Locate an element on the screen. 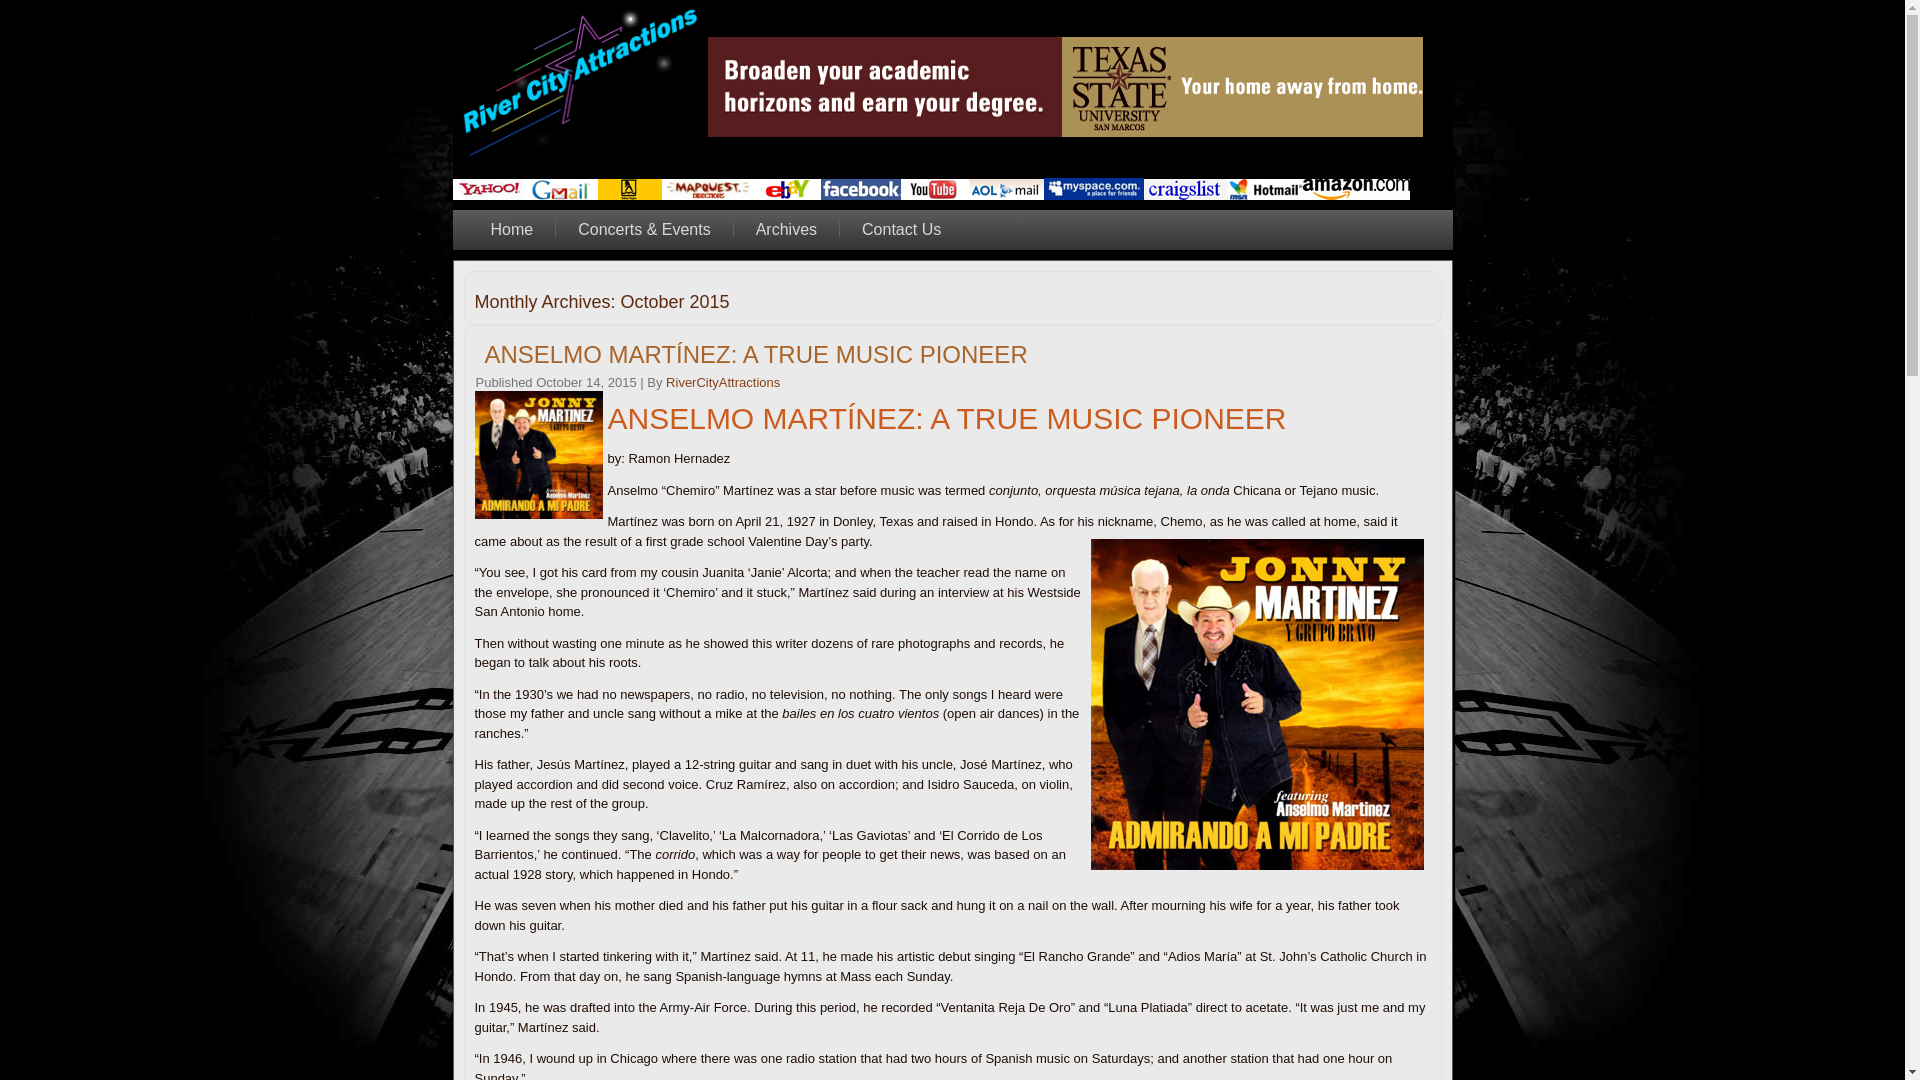 The image size is (1920, 1080). logo is located at coordinates (580, 86).